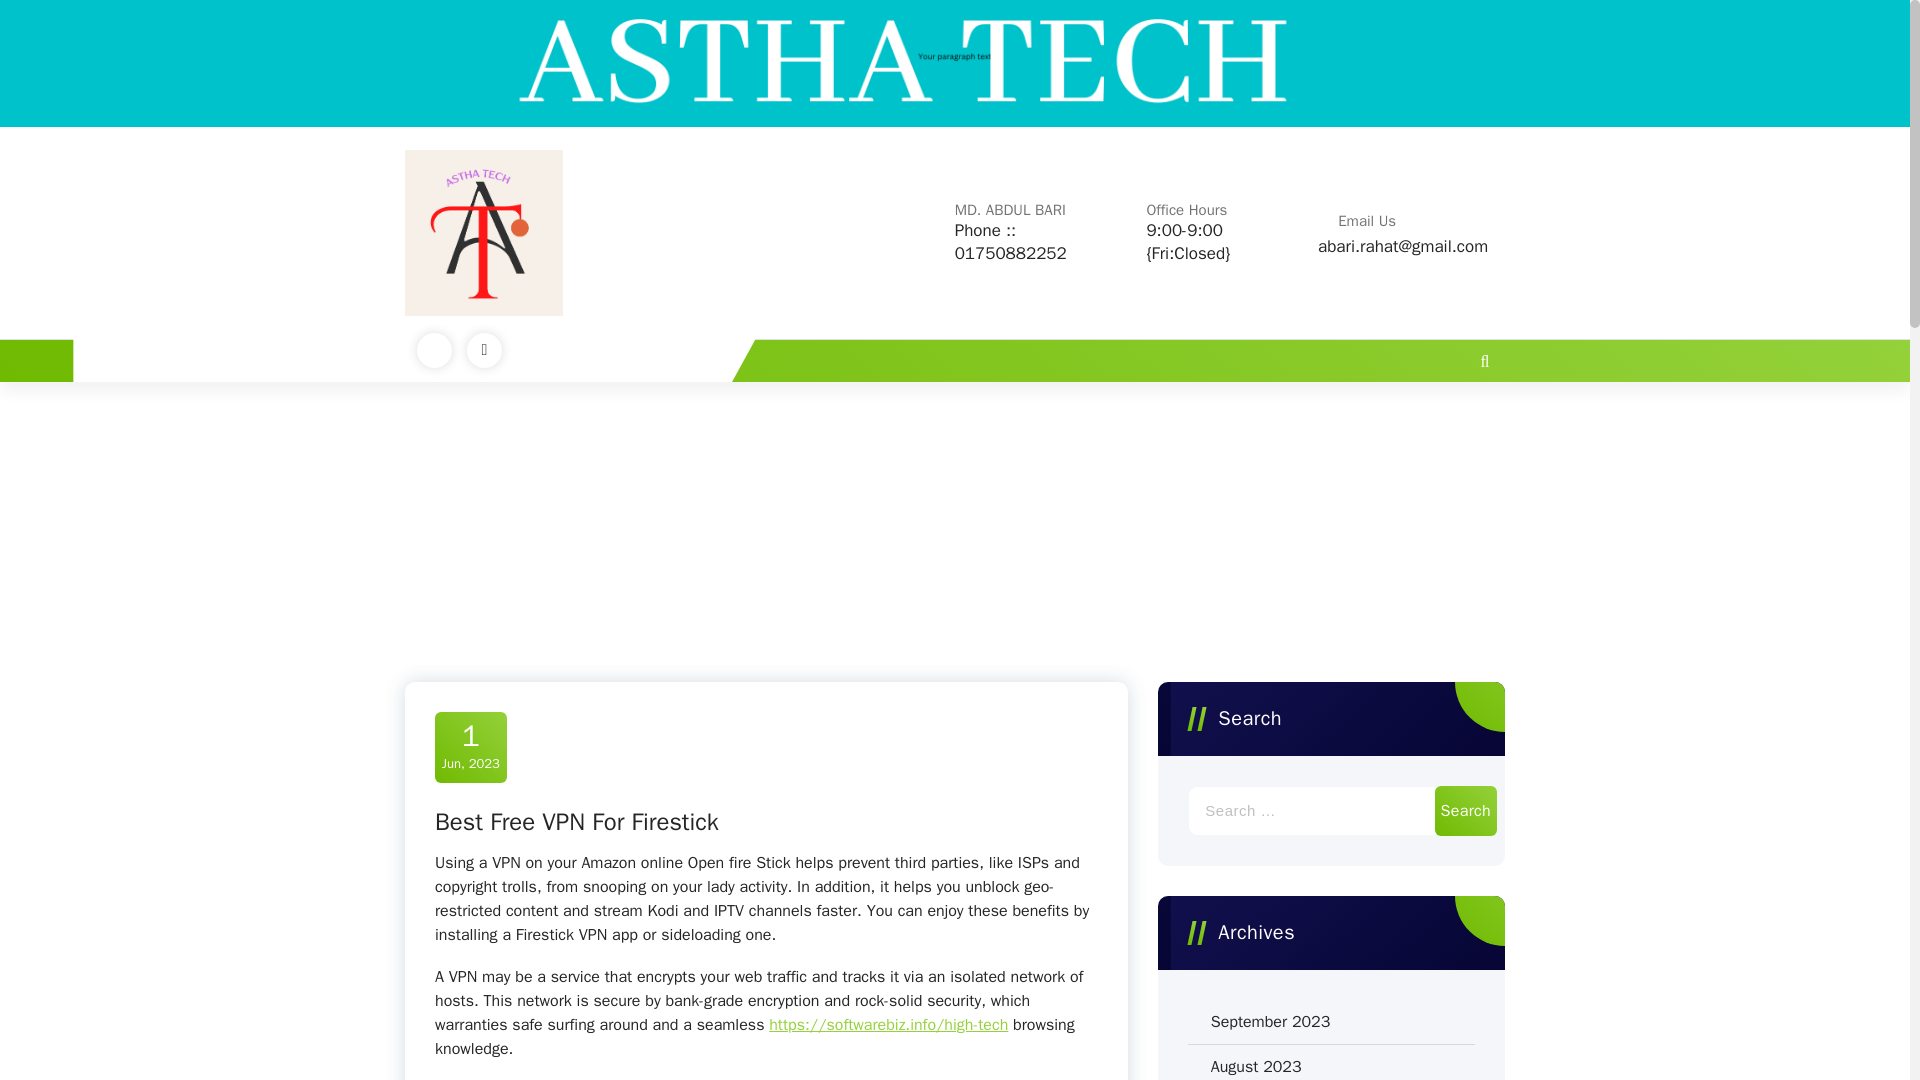  What do you see at coordinates (1270, 1021) in the screenshot?
I see `September 2023` at bounding box center [1270, 1021].